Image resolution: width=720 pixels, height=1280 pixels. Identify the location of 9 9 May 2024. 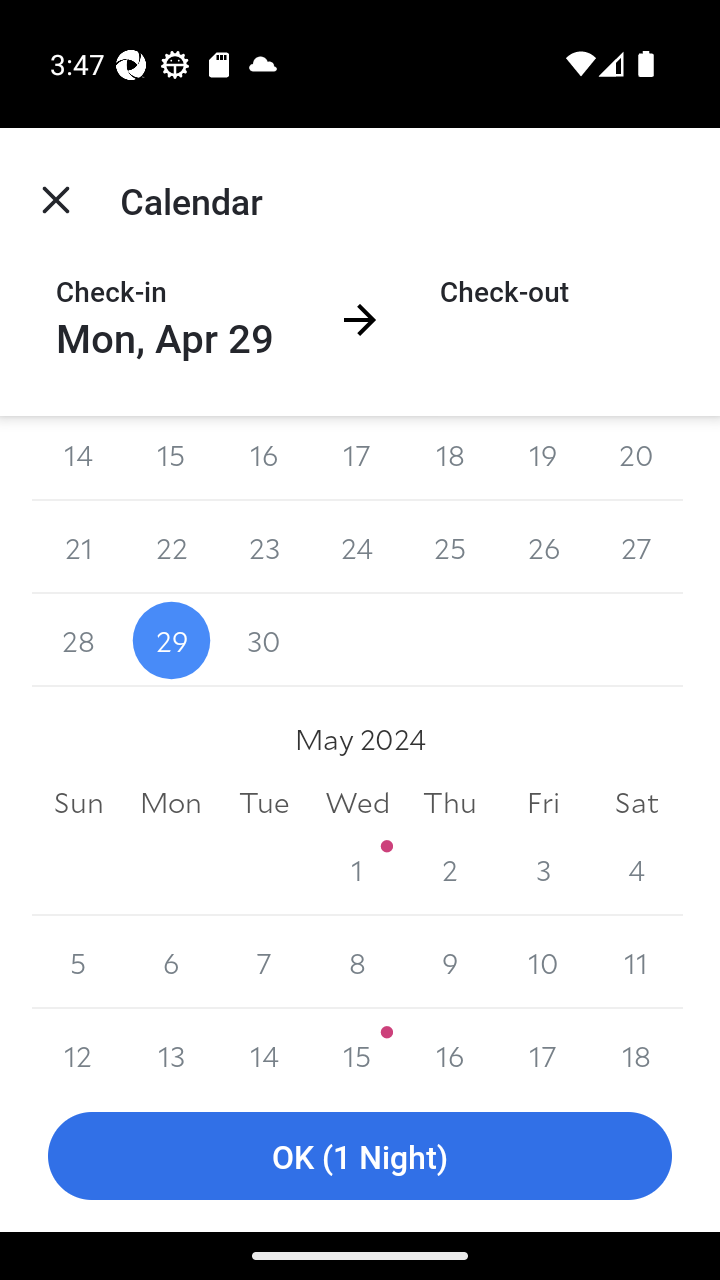
(450, 962).